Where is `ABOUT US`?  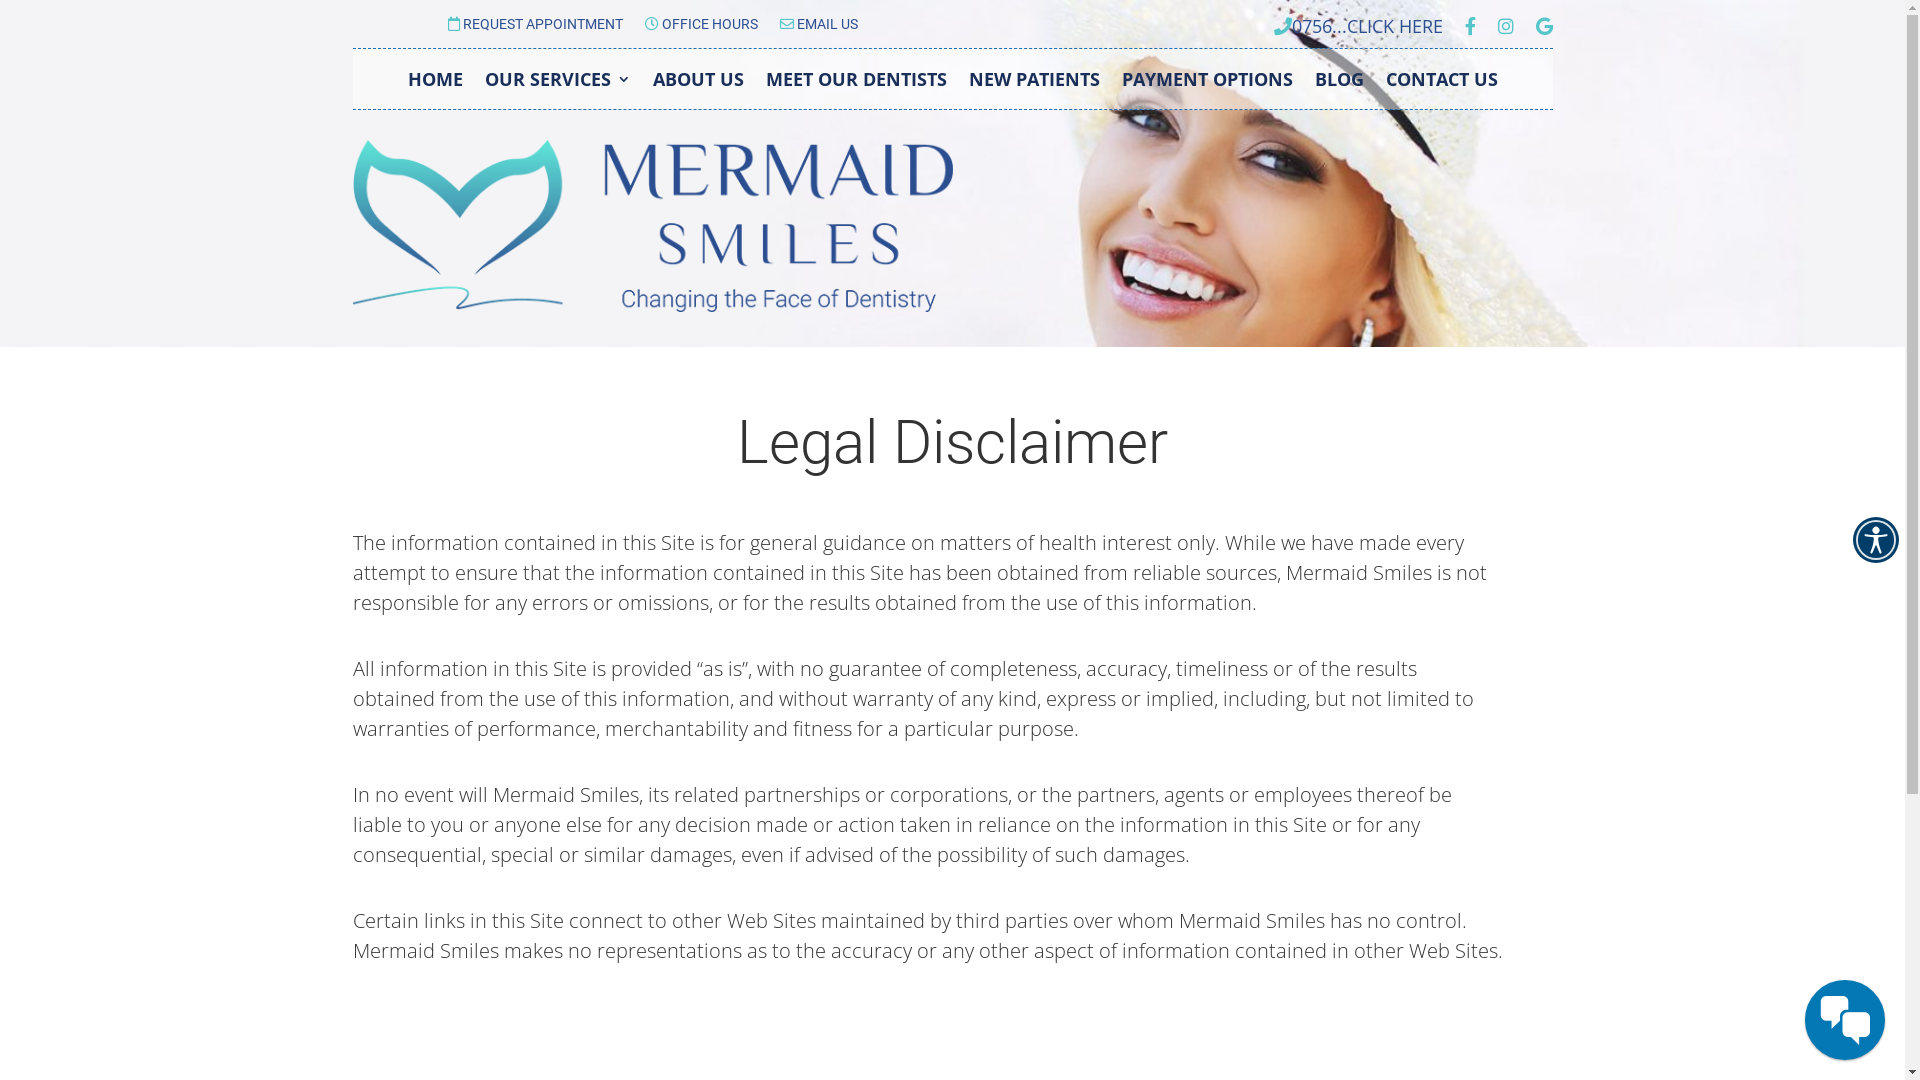 ABOUT US is located at coordinates (698, 83).